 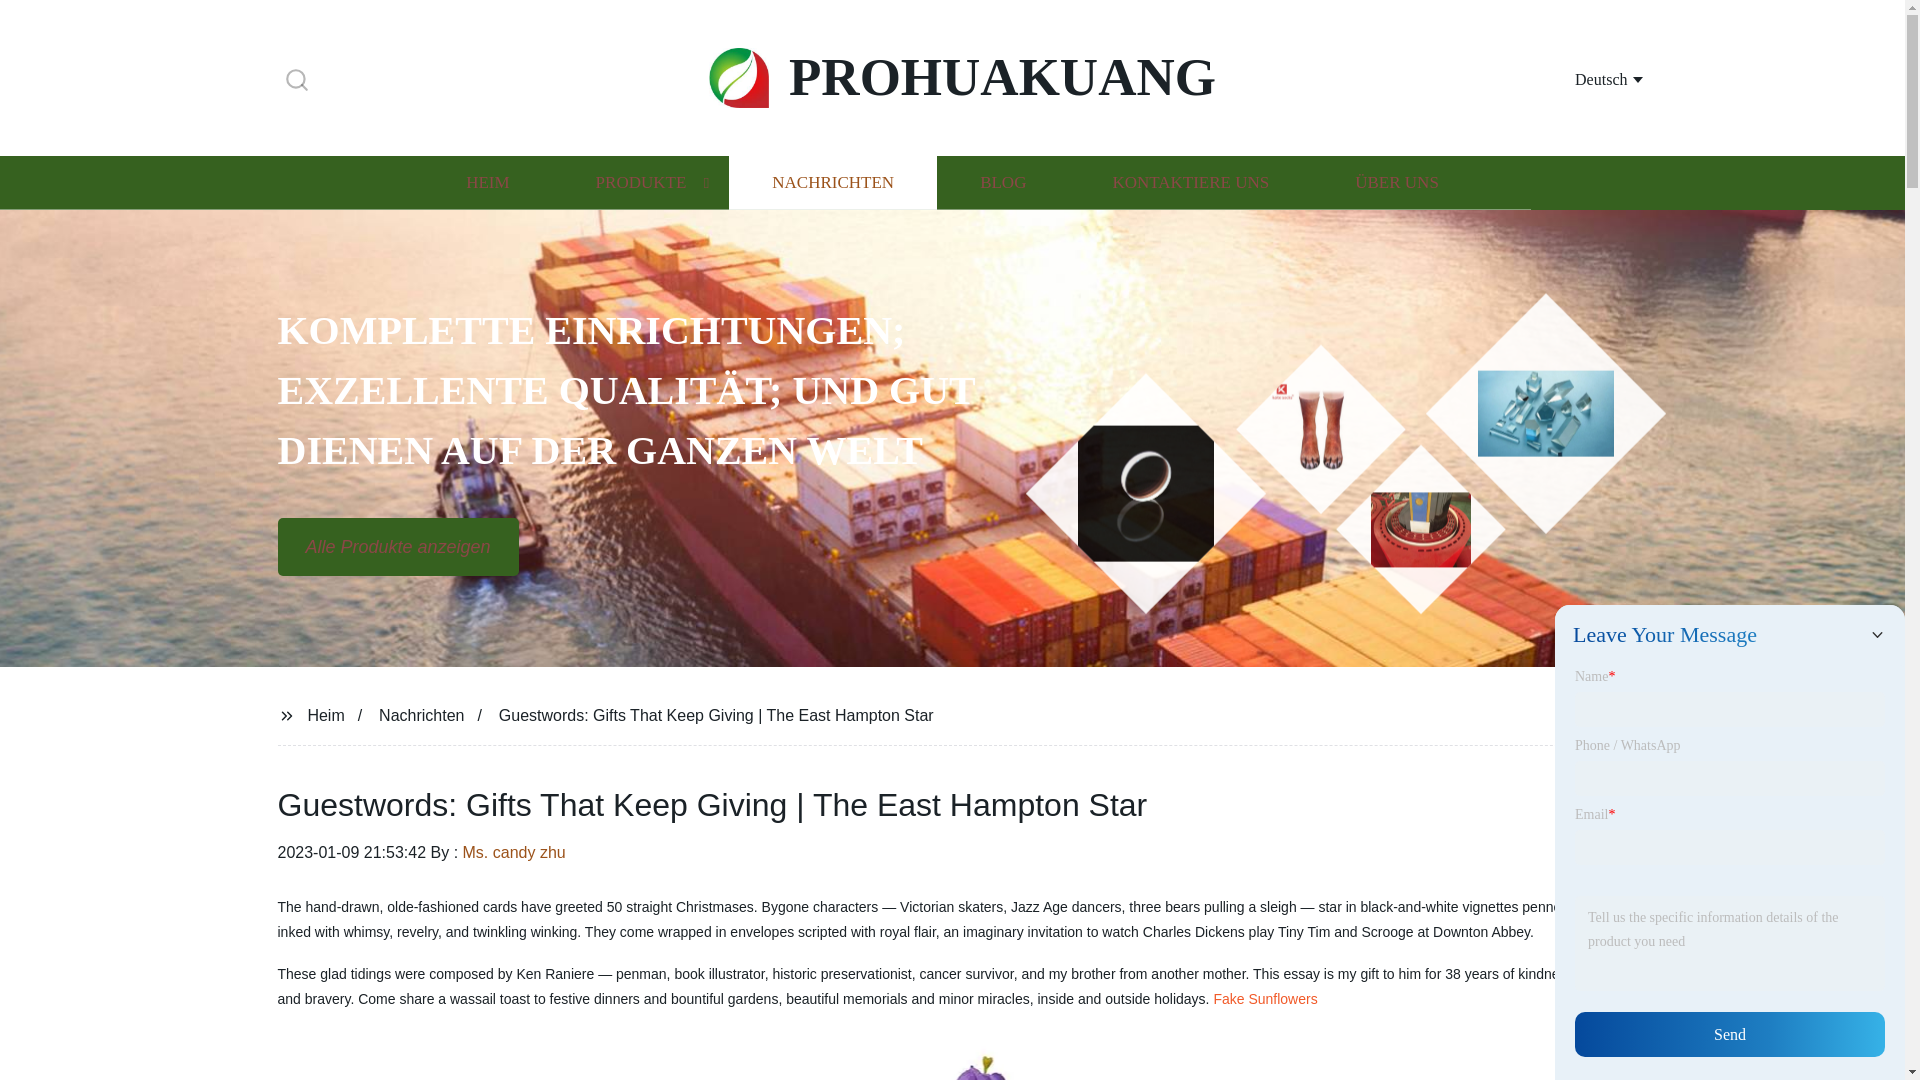 I want to click on NACHRICHTEN, so click(x=832, y=182).